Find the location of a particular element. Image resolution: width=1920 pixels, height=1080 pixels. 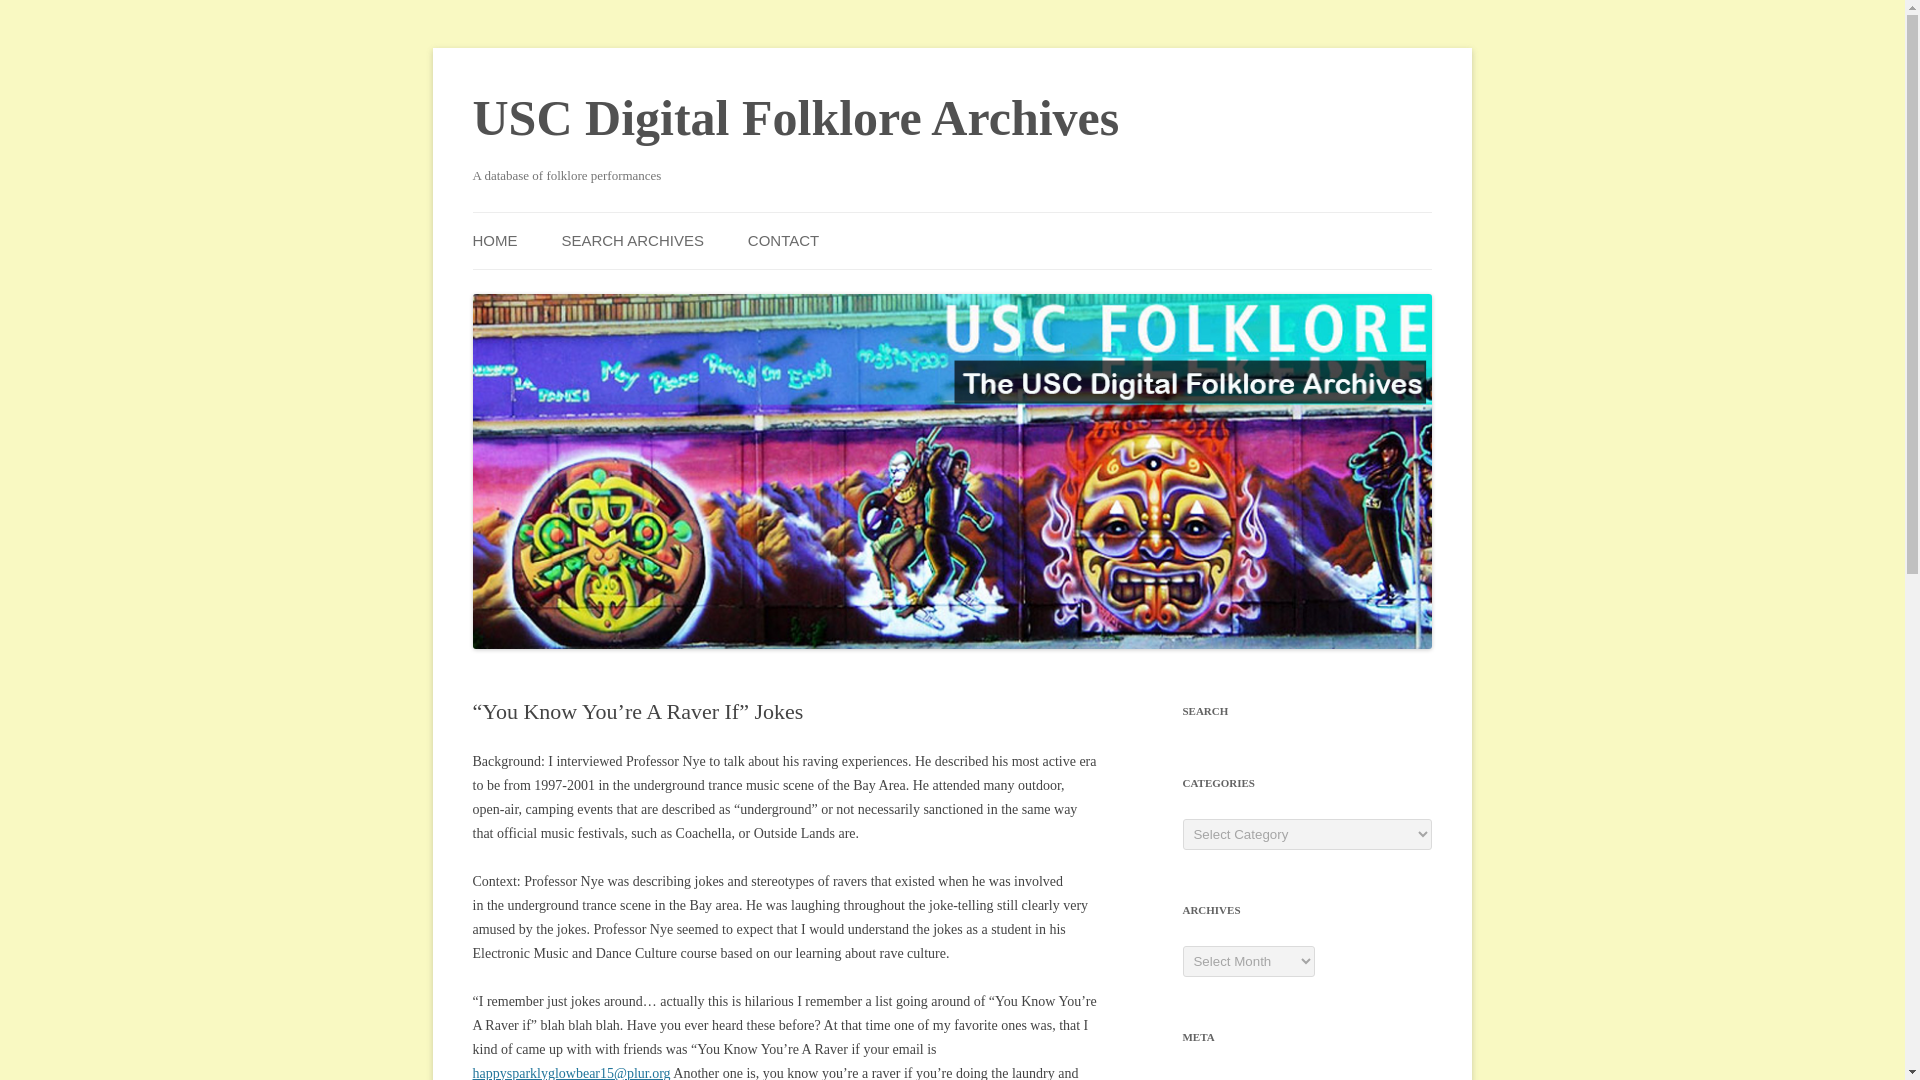

Log in is located at coordinates (1200, 1078).